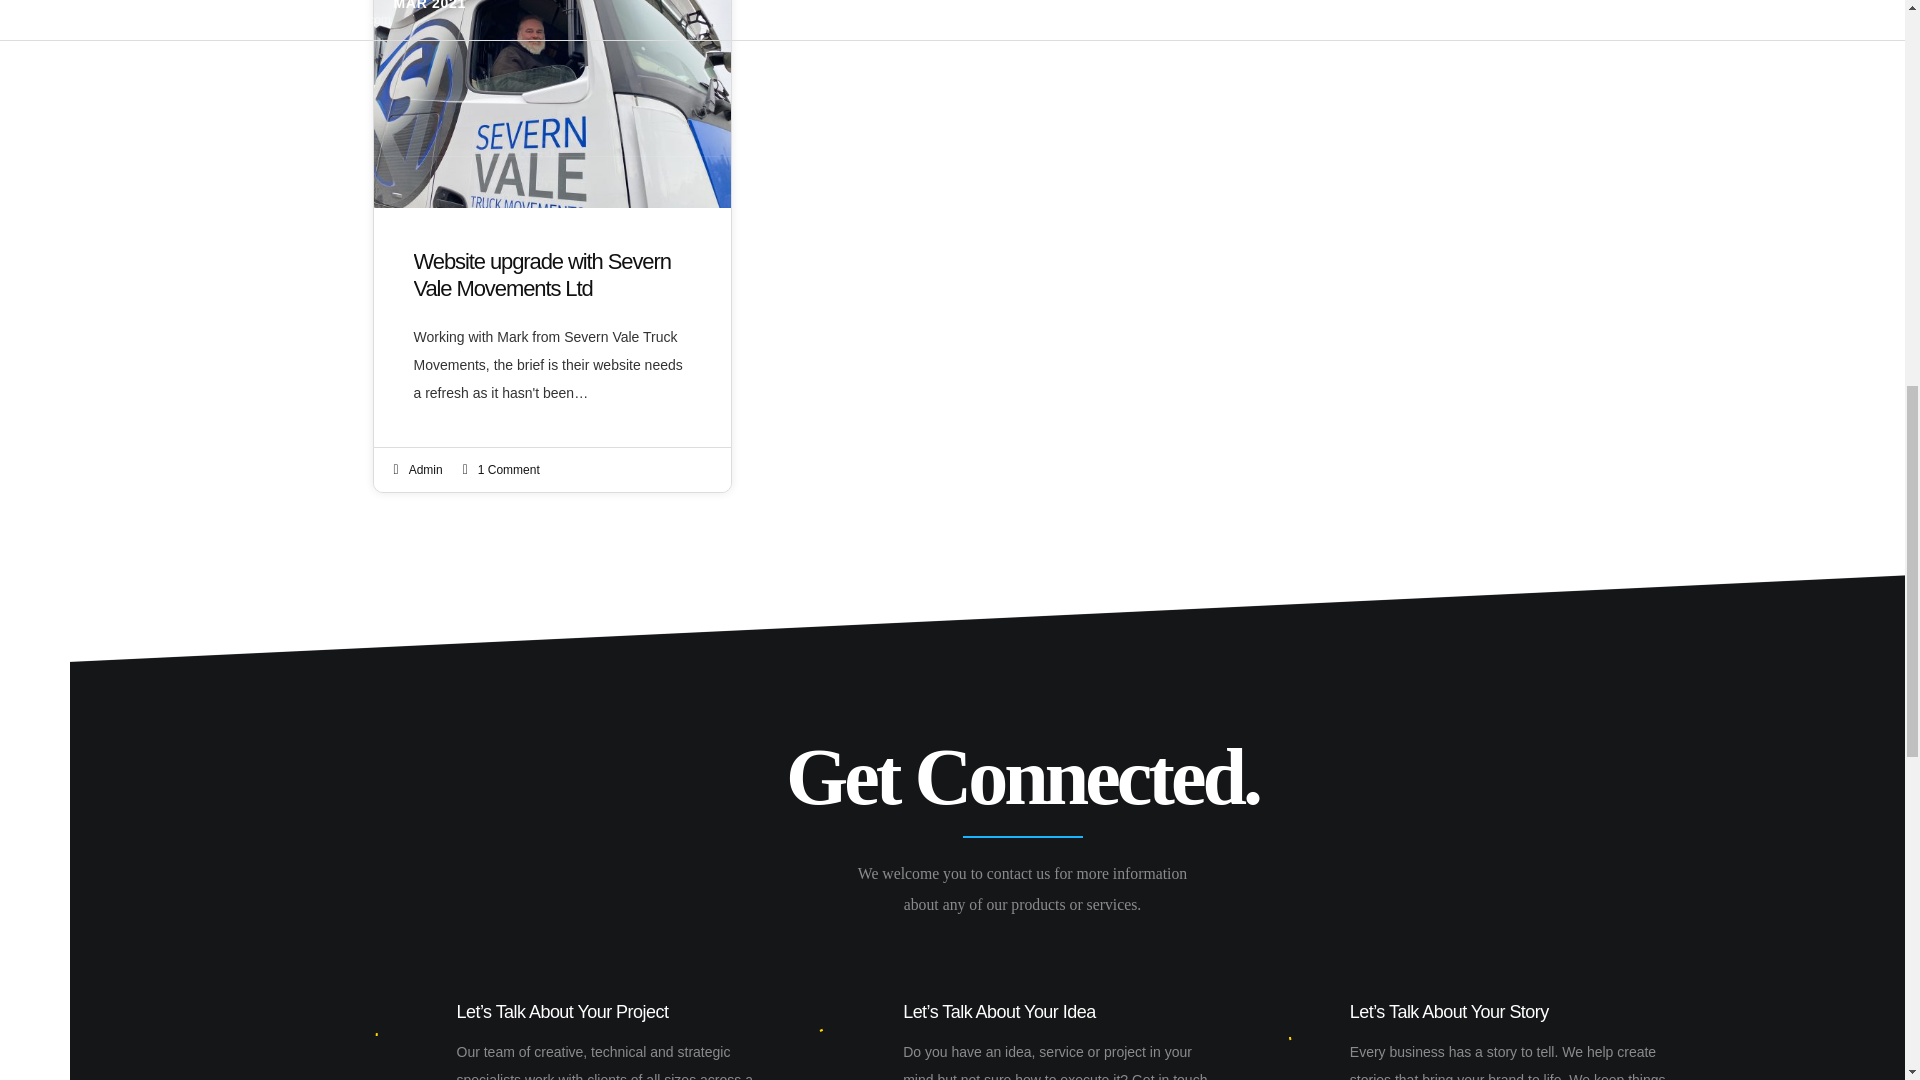 The image size is (1920, 1080). Describe the element at coordinates (552, 328) in the screenshot. I see `Website upgrade with Severn Vale Movements Ltd` at that location.